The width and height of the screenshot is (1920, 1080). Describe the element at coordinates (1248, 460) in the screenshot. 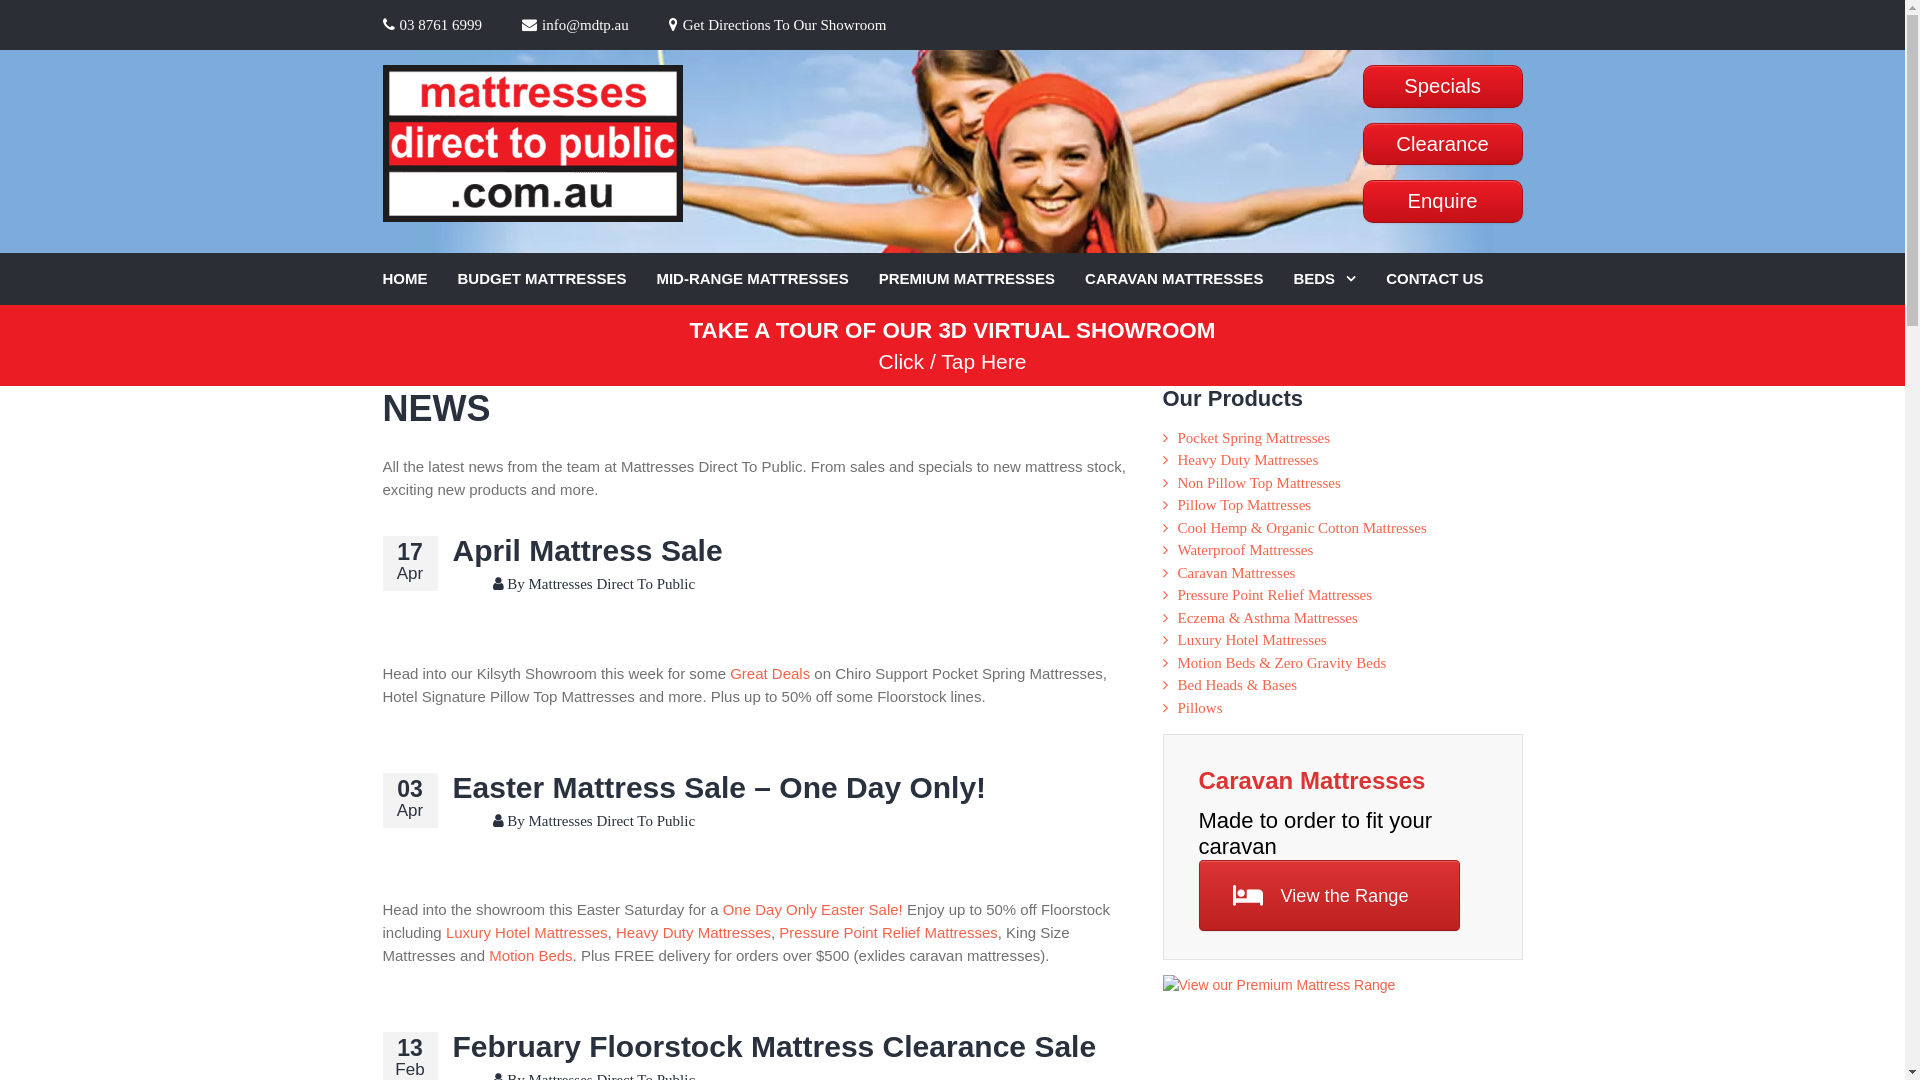

I see `Heavy Duty Mattresses` at that location.